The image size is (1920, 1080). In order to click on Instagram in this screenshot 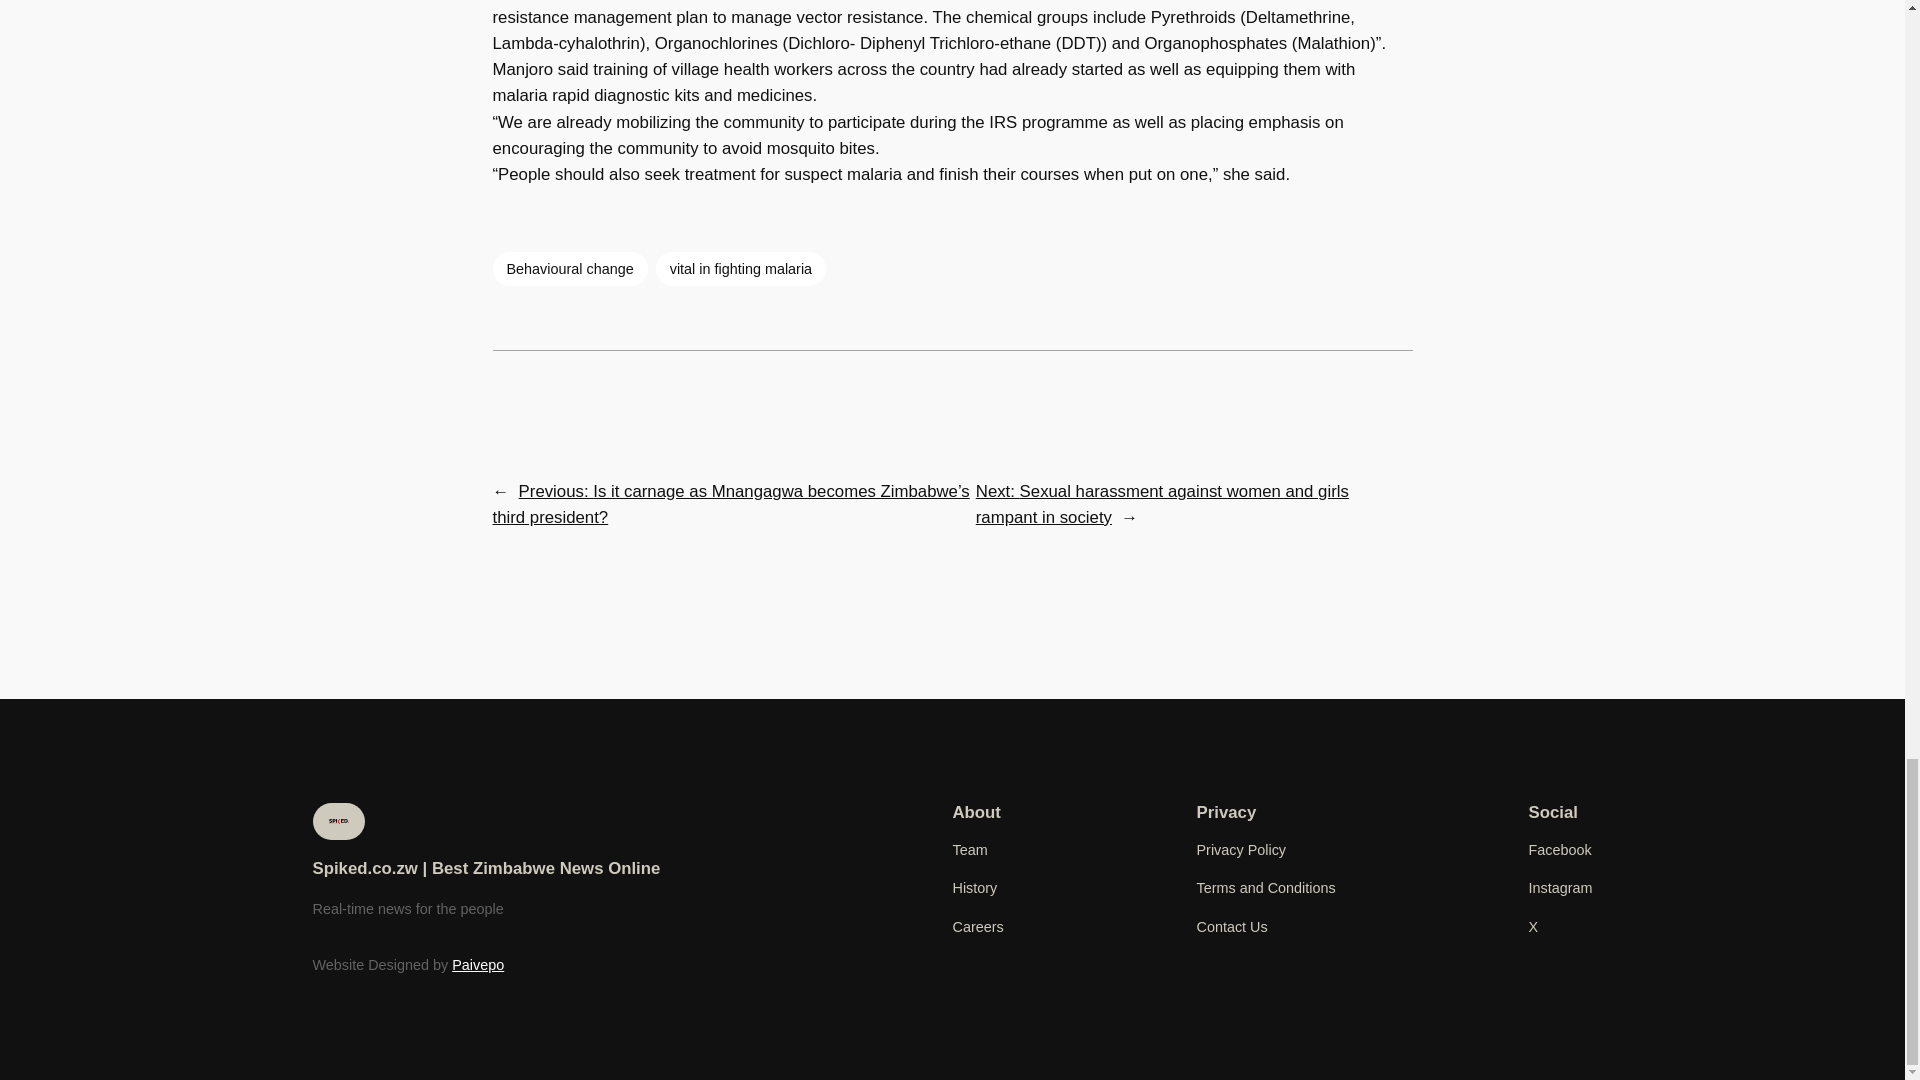, I will do `click(1560, 887)`.